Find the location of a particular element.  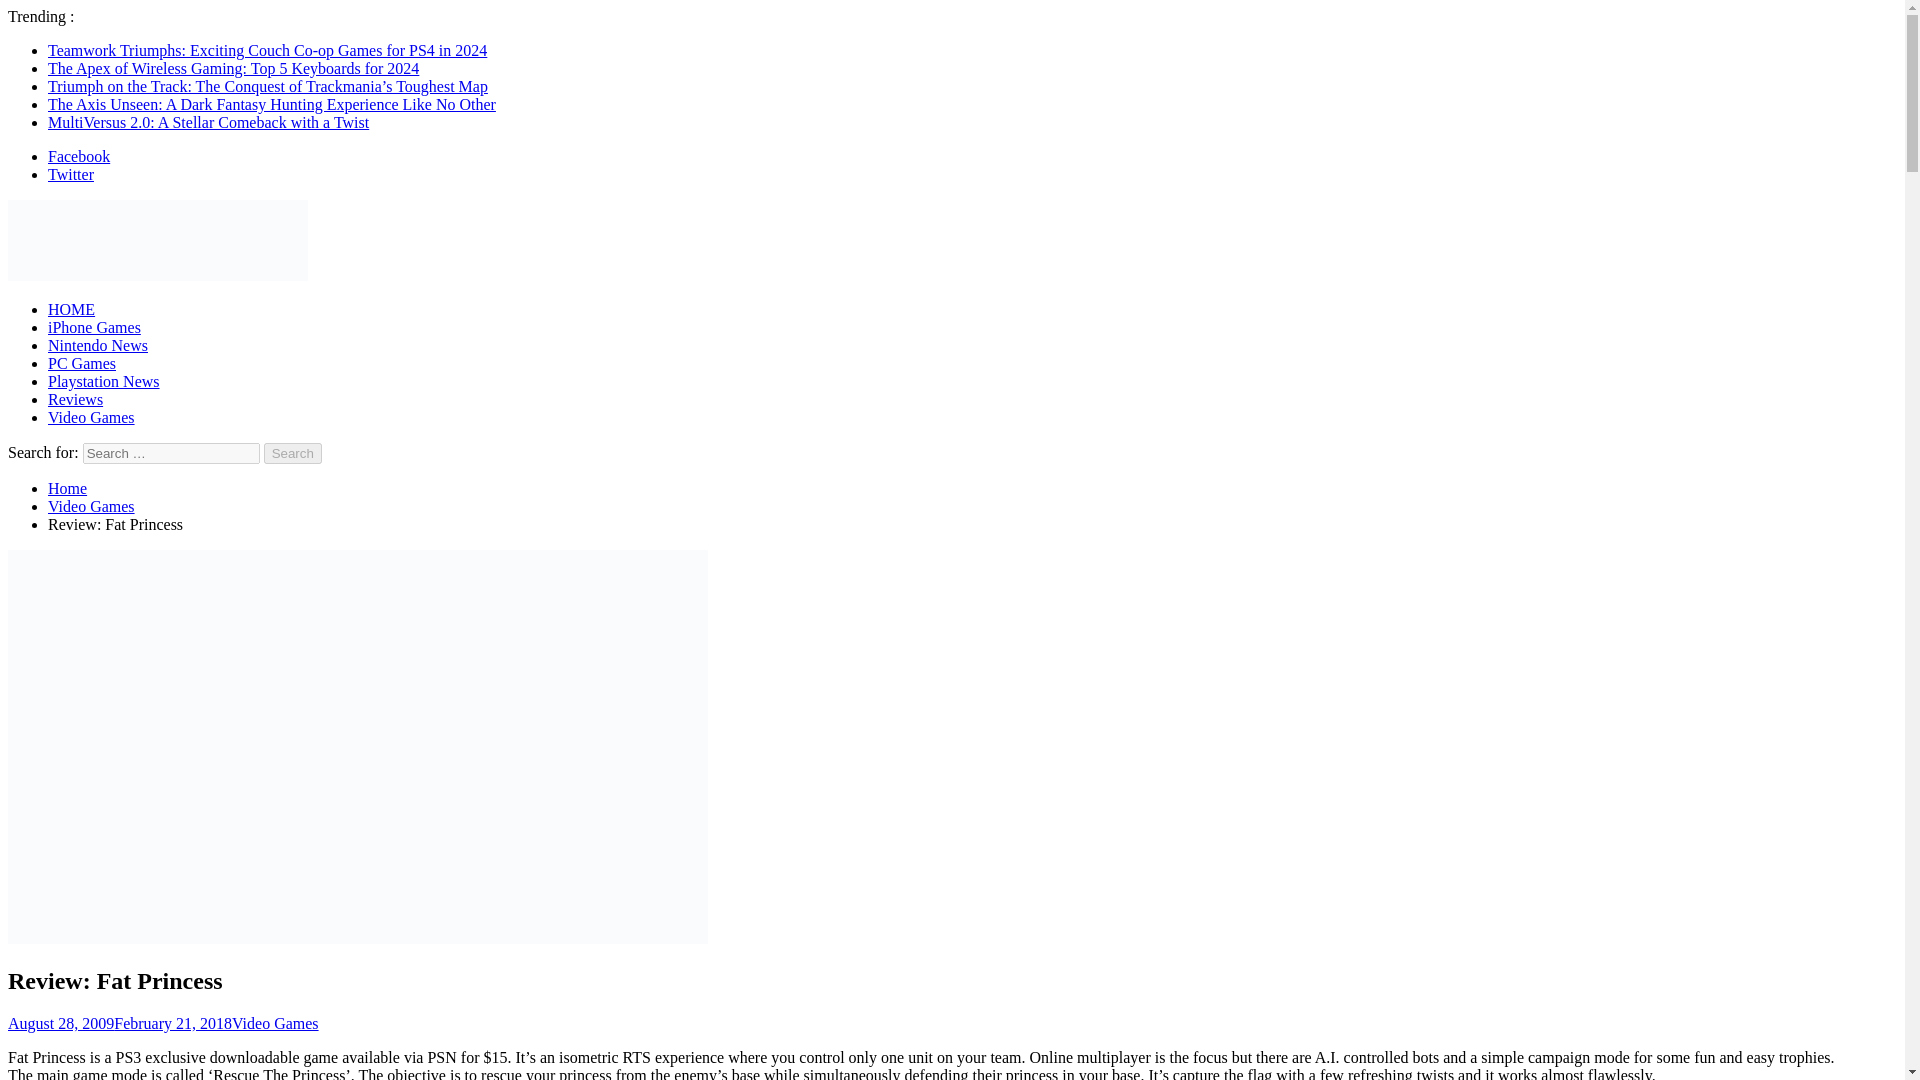

The Apex of Wireless Gaming: Top 5 Keyboards for 2024 is located at coordinates (233, 68).